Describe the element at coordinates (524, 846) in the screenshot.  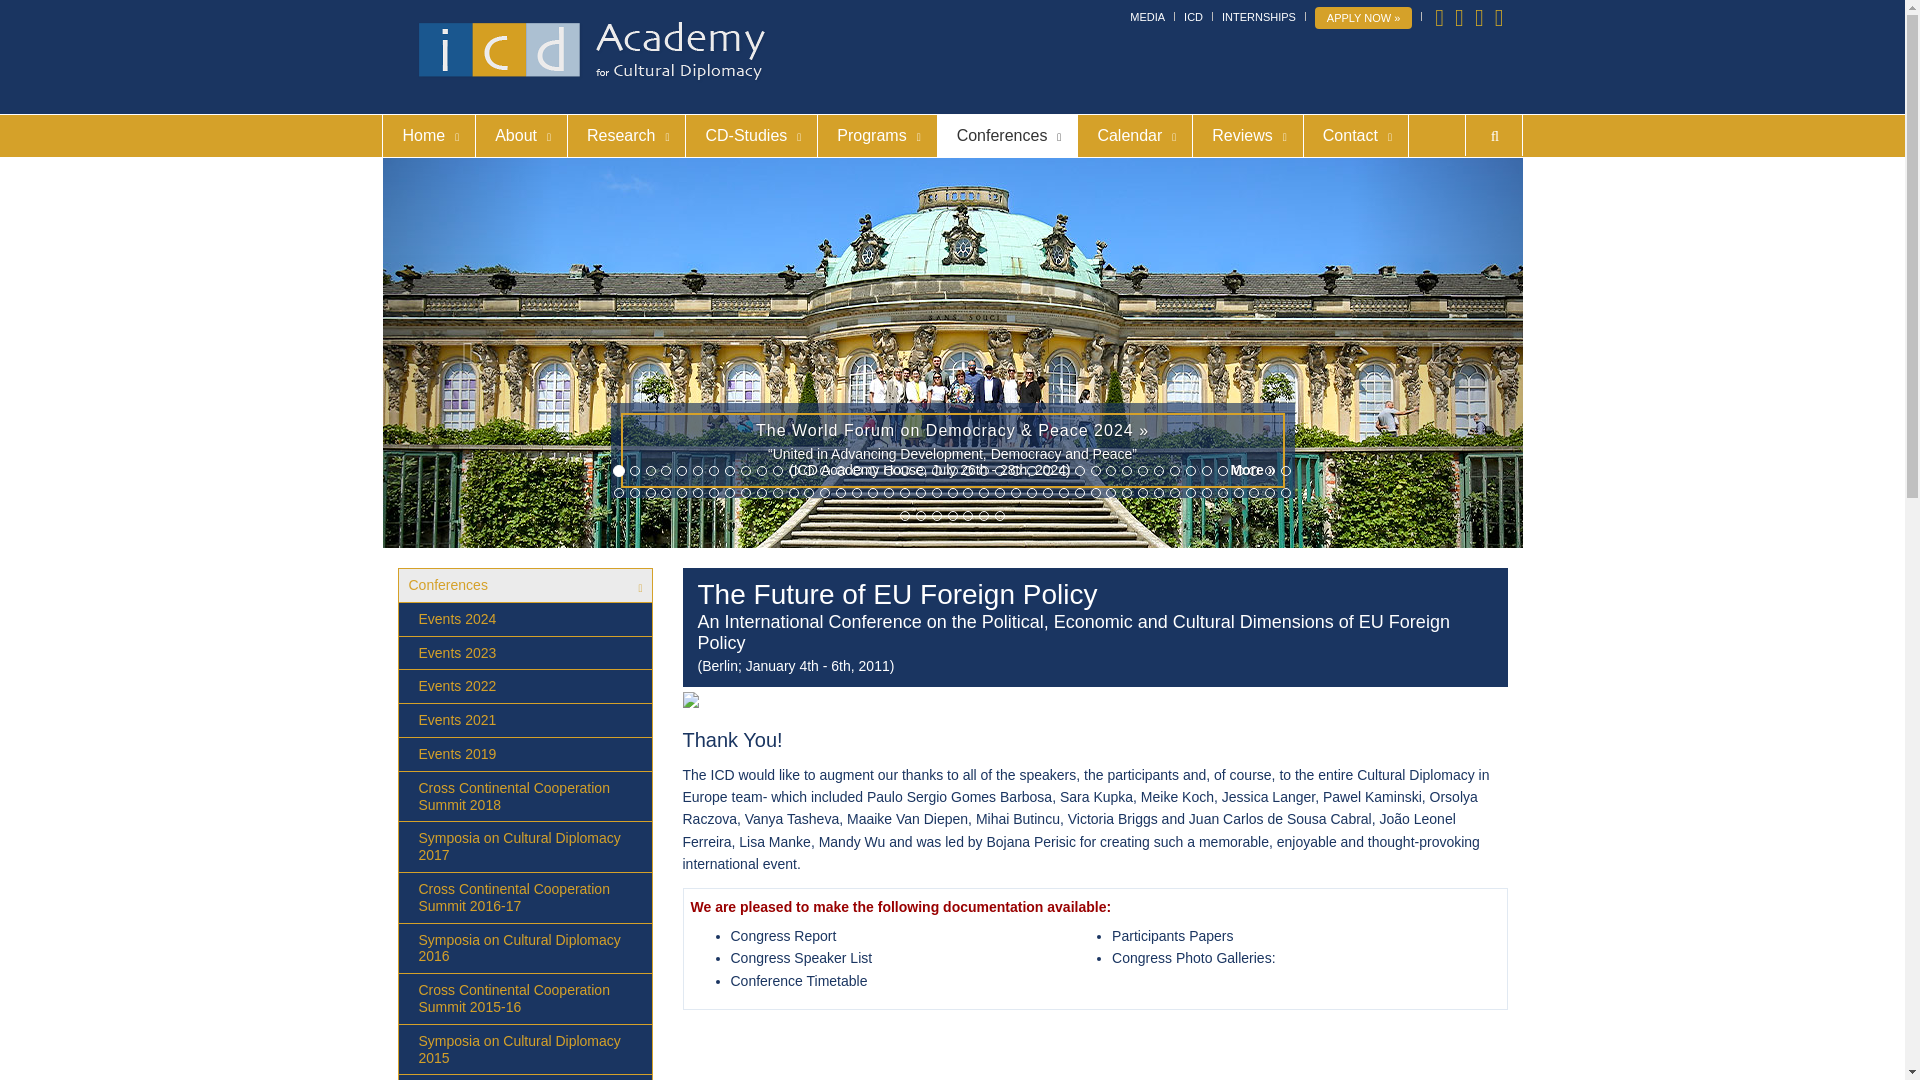
I see `Symposia on Cultural Diplomacy 2017` at that location.